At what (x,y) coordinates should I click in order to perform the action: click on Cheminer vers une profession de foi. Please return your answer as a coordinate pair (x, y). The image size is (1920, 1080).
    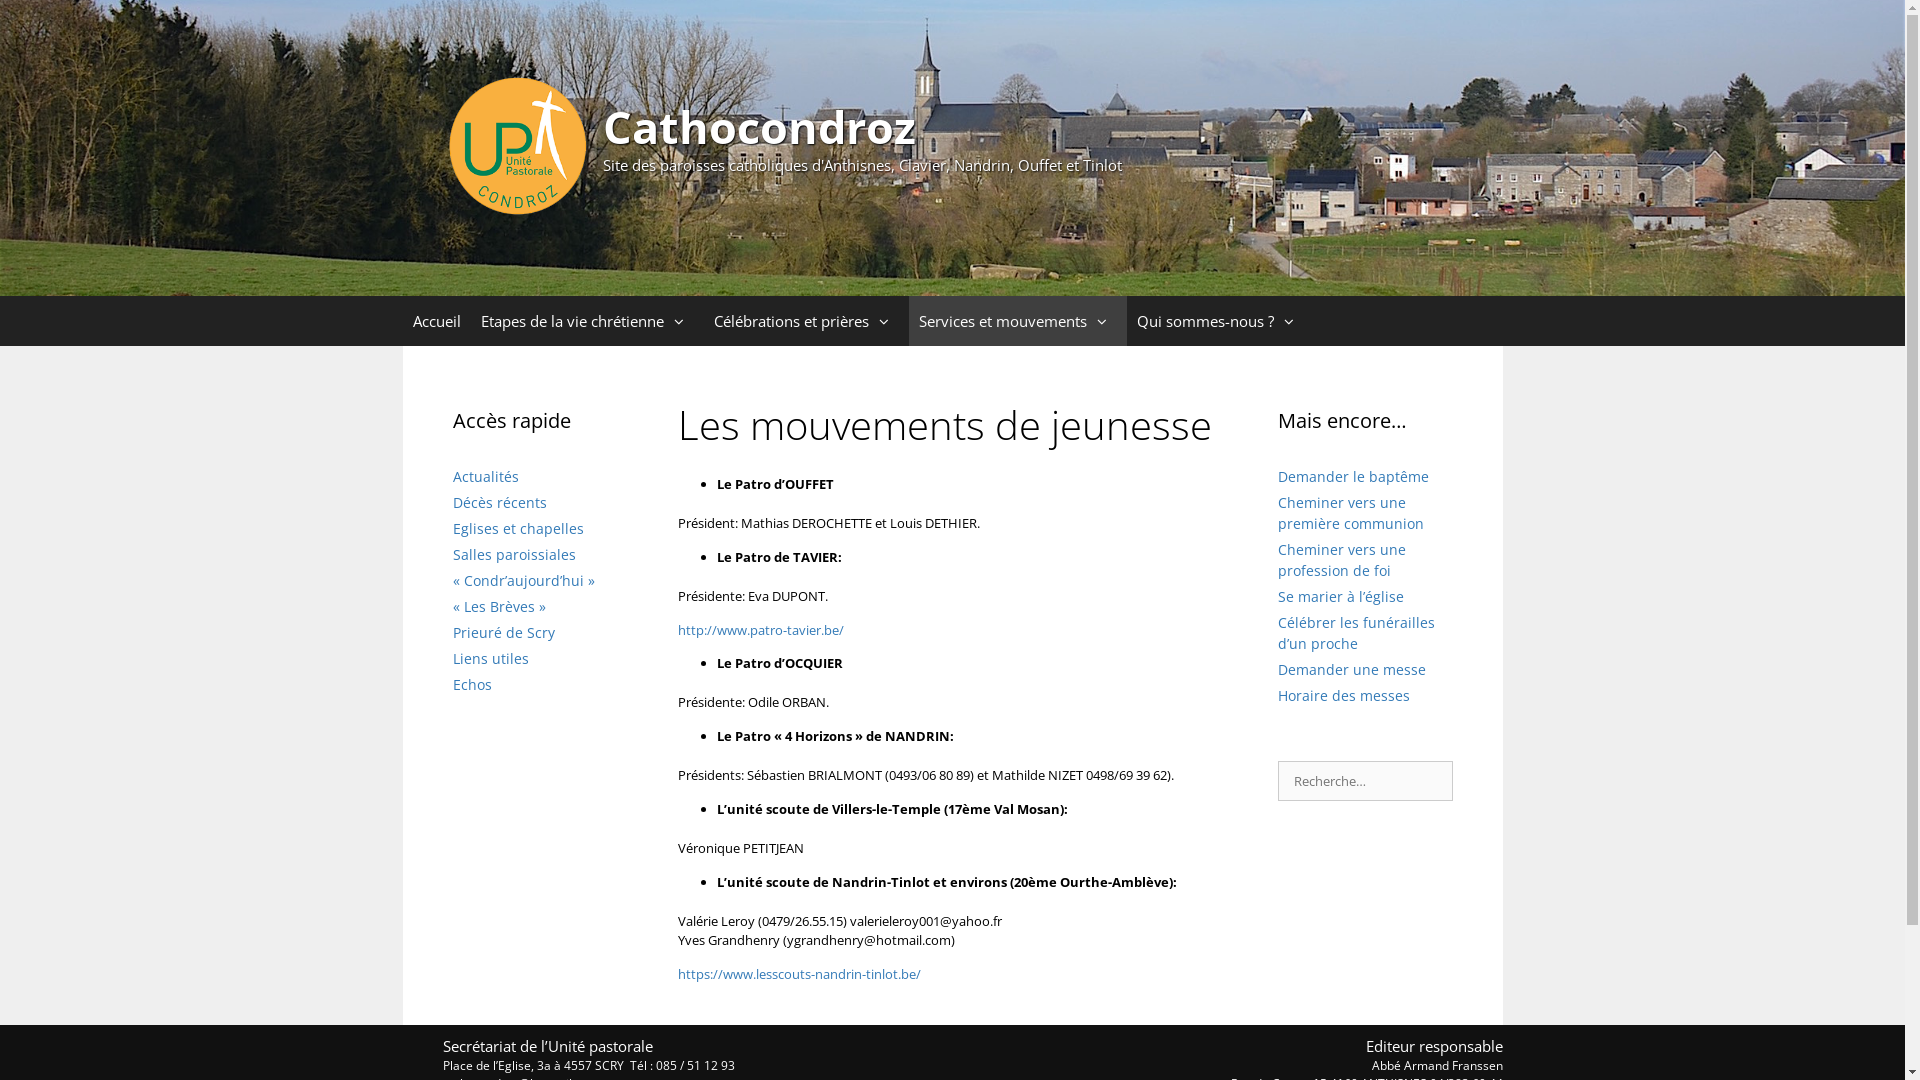
    Looking at the image, I should click on (1342, 560).